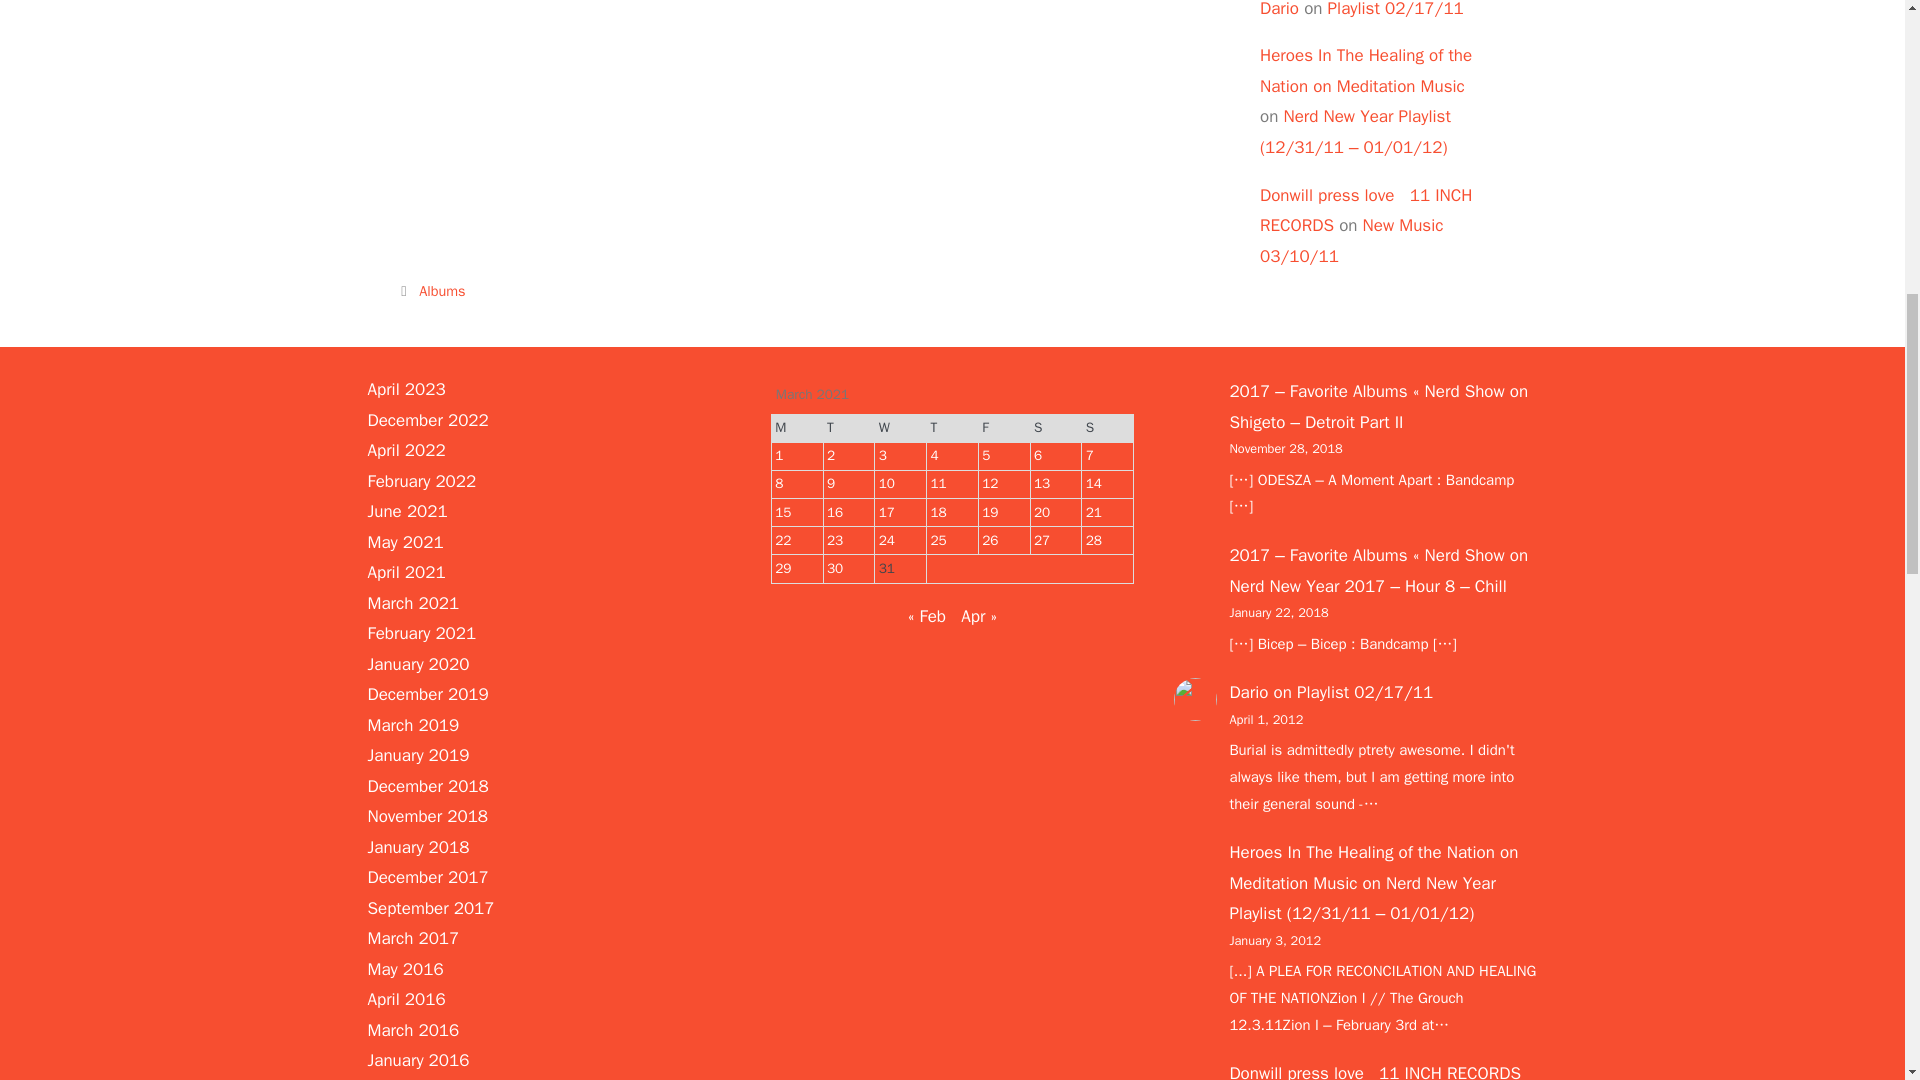 The width and height of the screenshot is (1920, 1080). Describe the element at coordinates (406, 450) in the screenshot. I see `April 2022` at that location.